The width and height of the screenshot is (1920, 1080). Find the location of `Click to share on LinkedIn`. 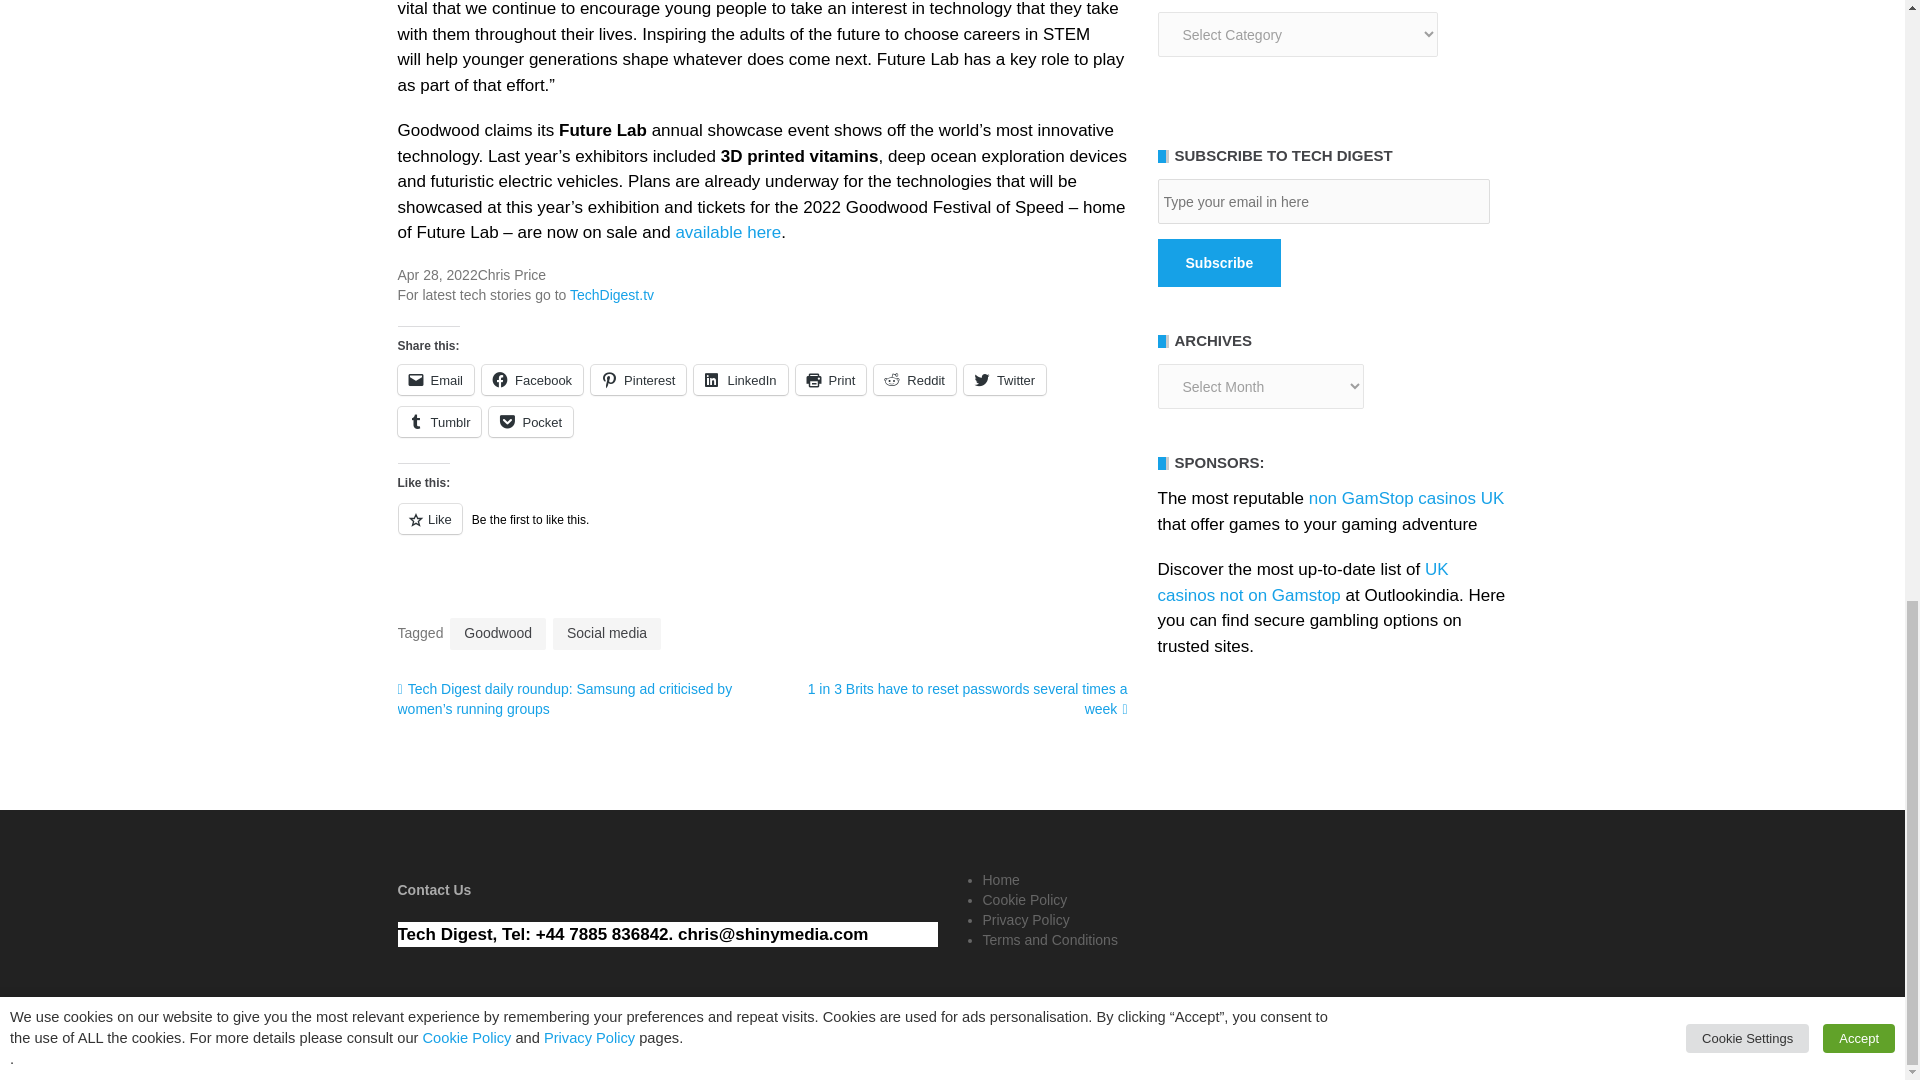

Click to share on LinkedIn is located at coordinates (740, 380).